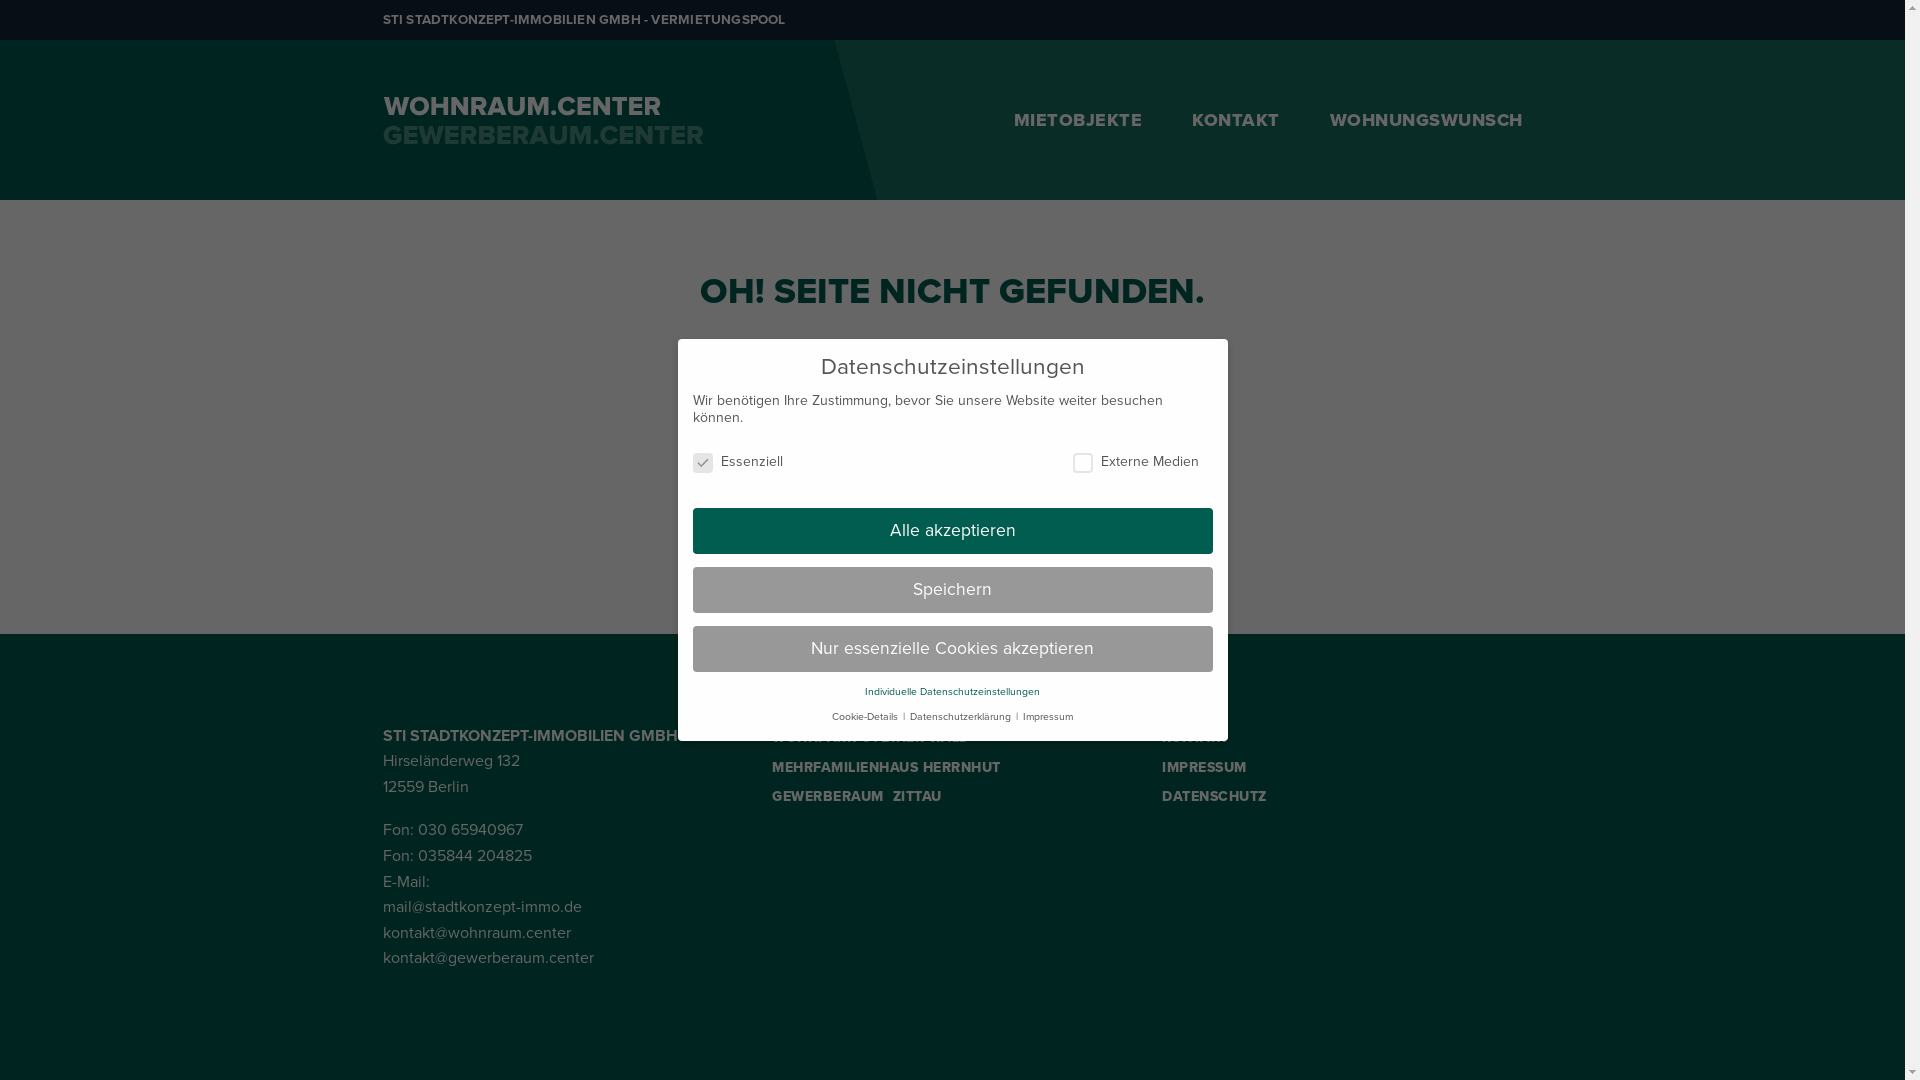  Describe the element at coordinates (1426, 120) in the screenshot. I see `WOHNUNGSWUNSCH` at that location.